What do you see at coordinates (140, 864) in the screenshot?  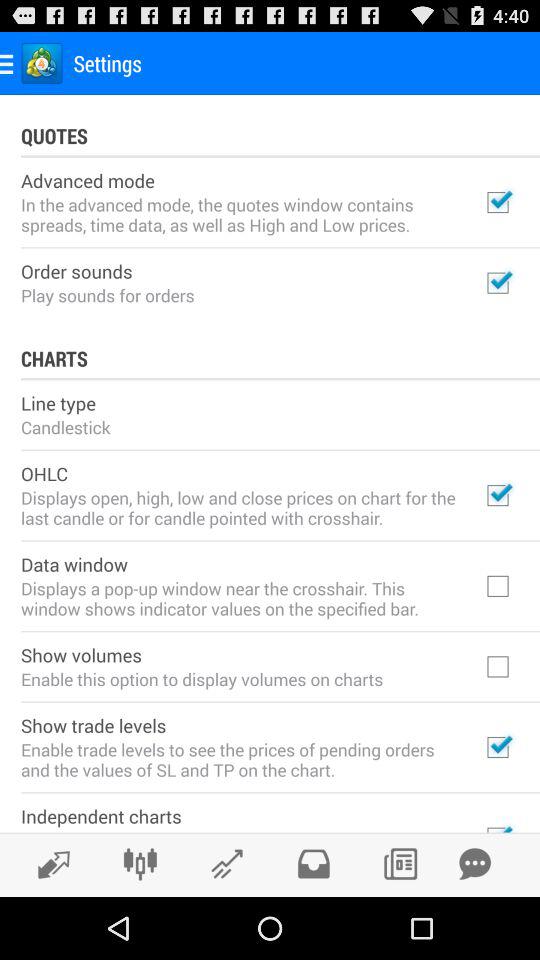 I see `plug in` at bounding box center [140, 864].